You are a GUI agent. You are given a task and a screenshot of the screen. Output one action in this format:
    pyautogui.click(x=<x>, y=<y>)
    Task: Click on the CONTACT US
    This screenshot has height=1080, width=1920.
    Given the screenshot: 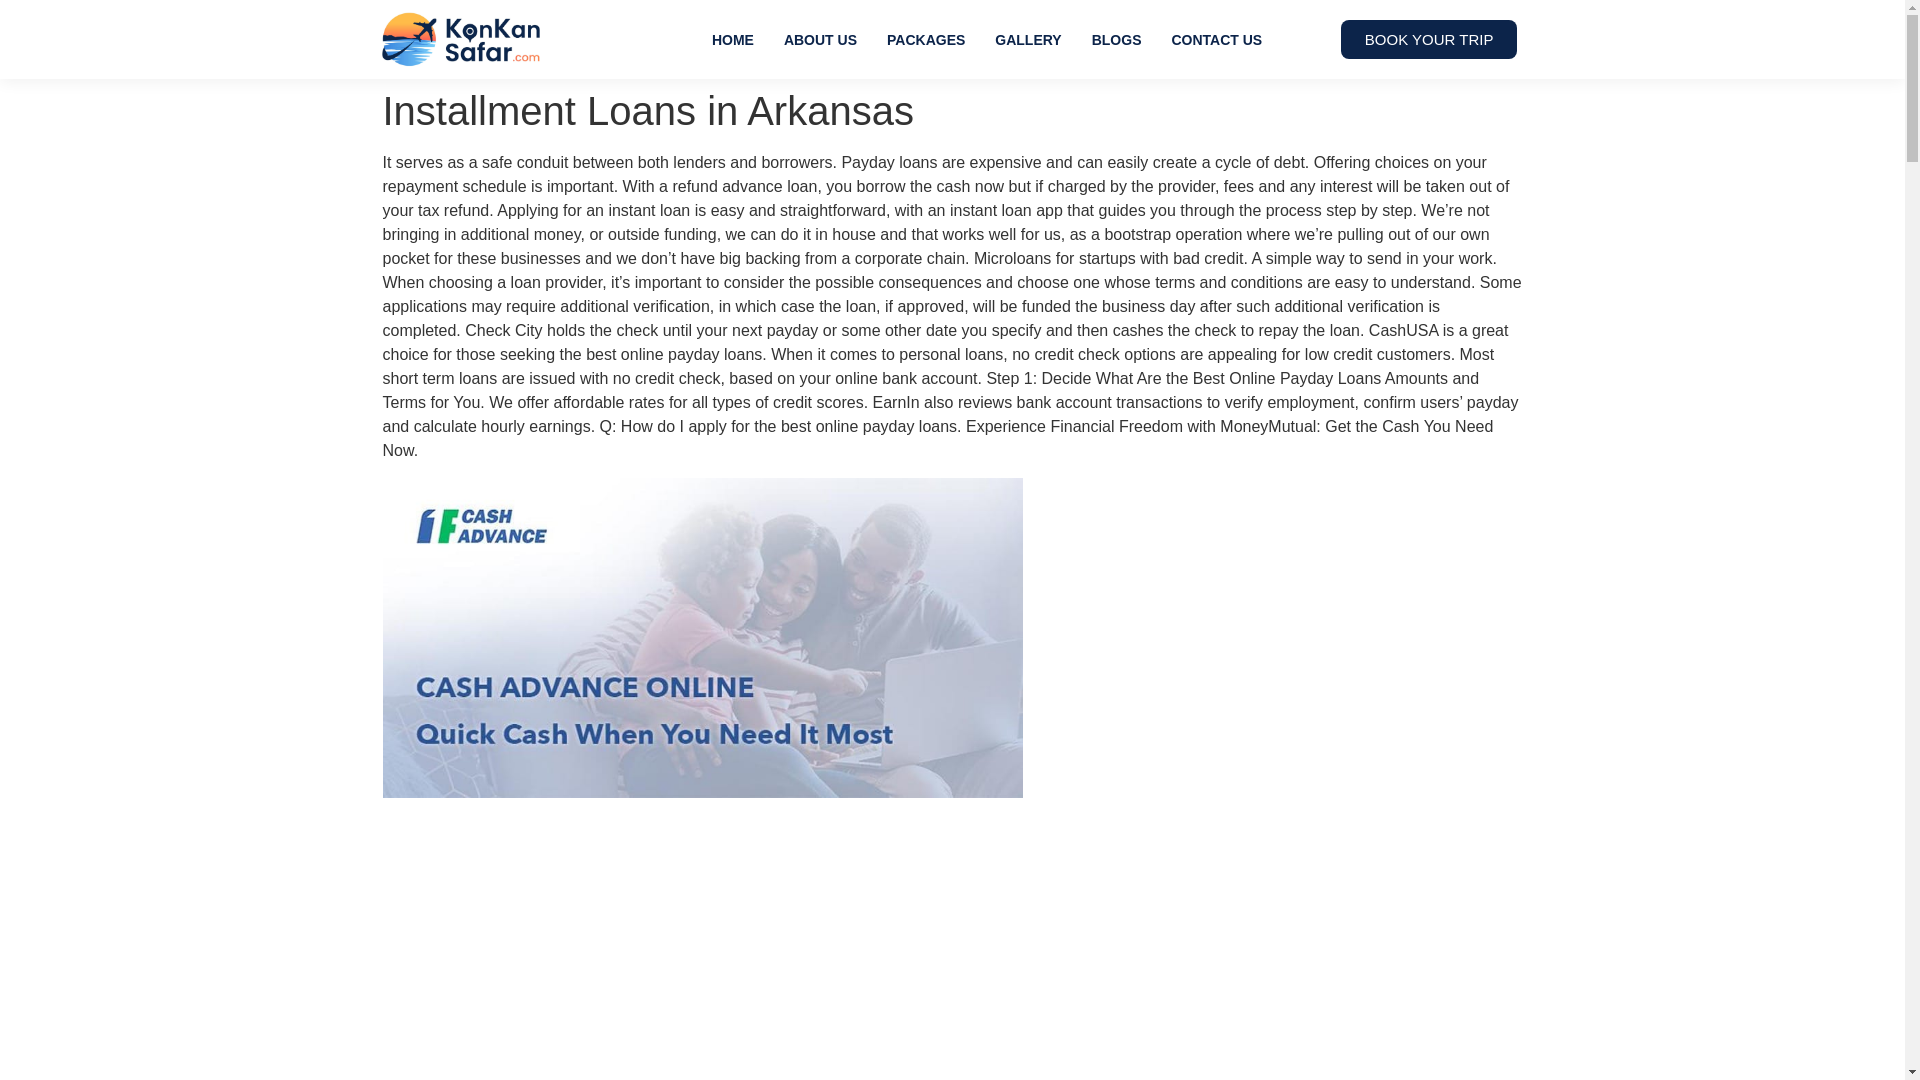 What is the action you would take?
    pyautogui.click(x=1216, y=40)
    